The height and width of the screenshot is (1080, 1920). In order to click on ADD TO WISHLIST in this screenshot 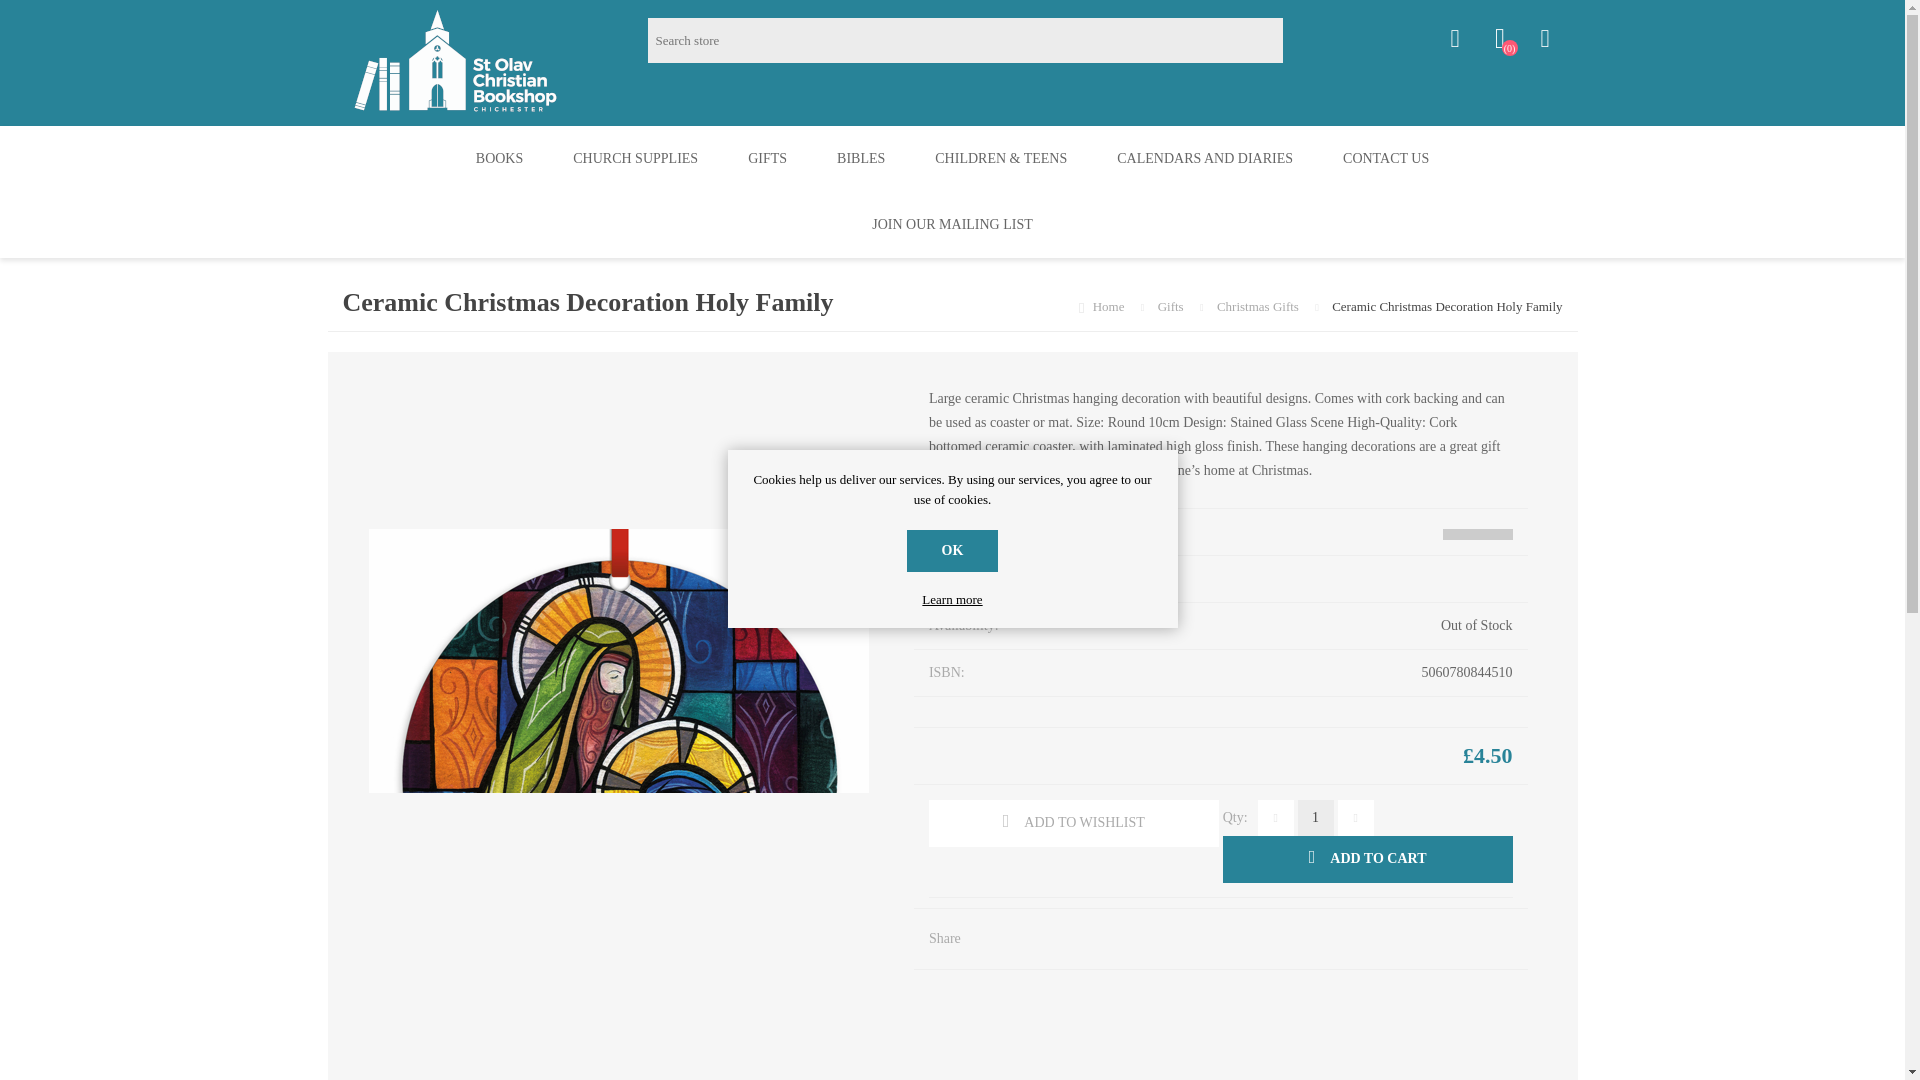, I will do `click(1074, 823)`.